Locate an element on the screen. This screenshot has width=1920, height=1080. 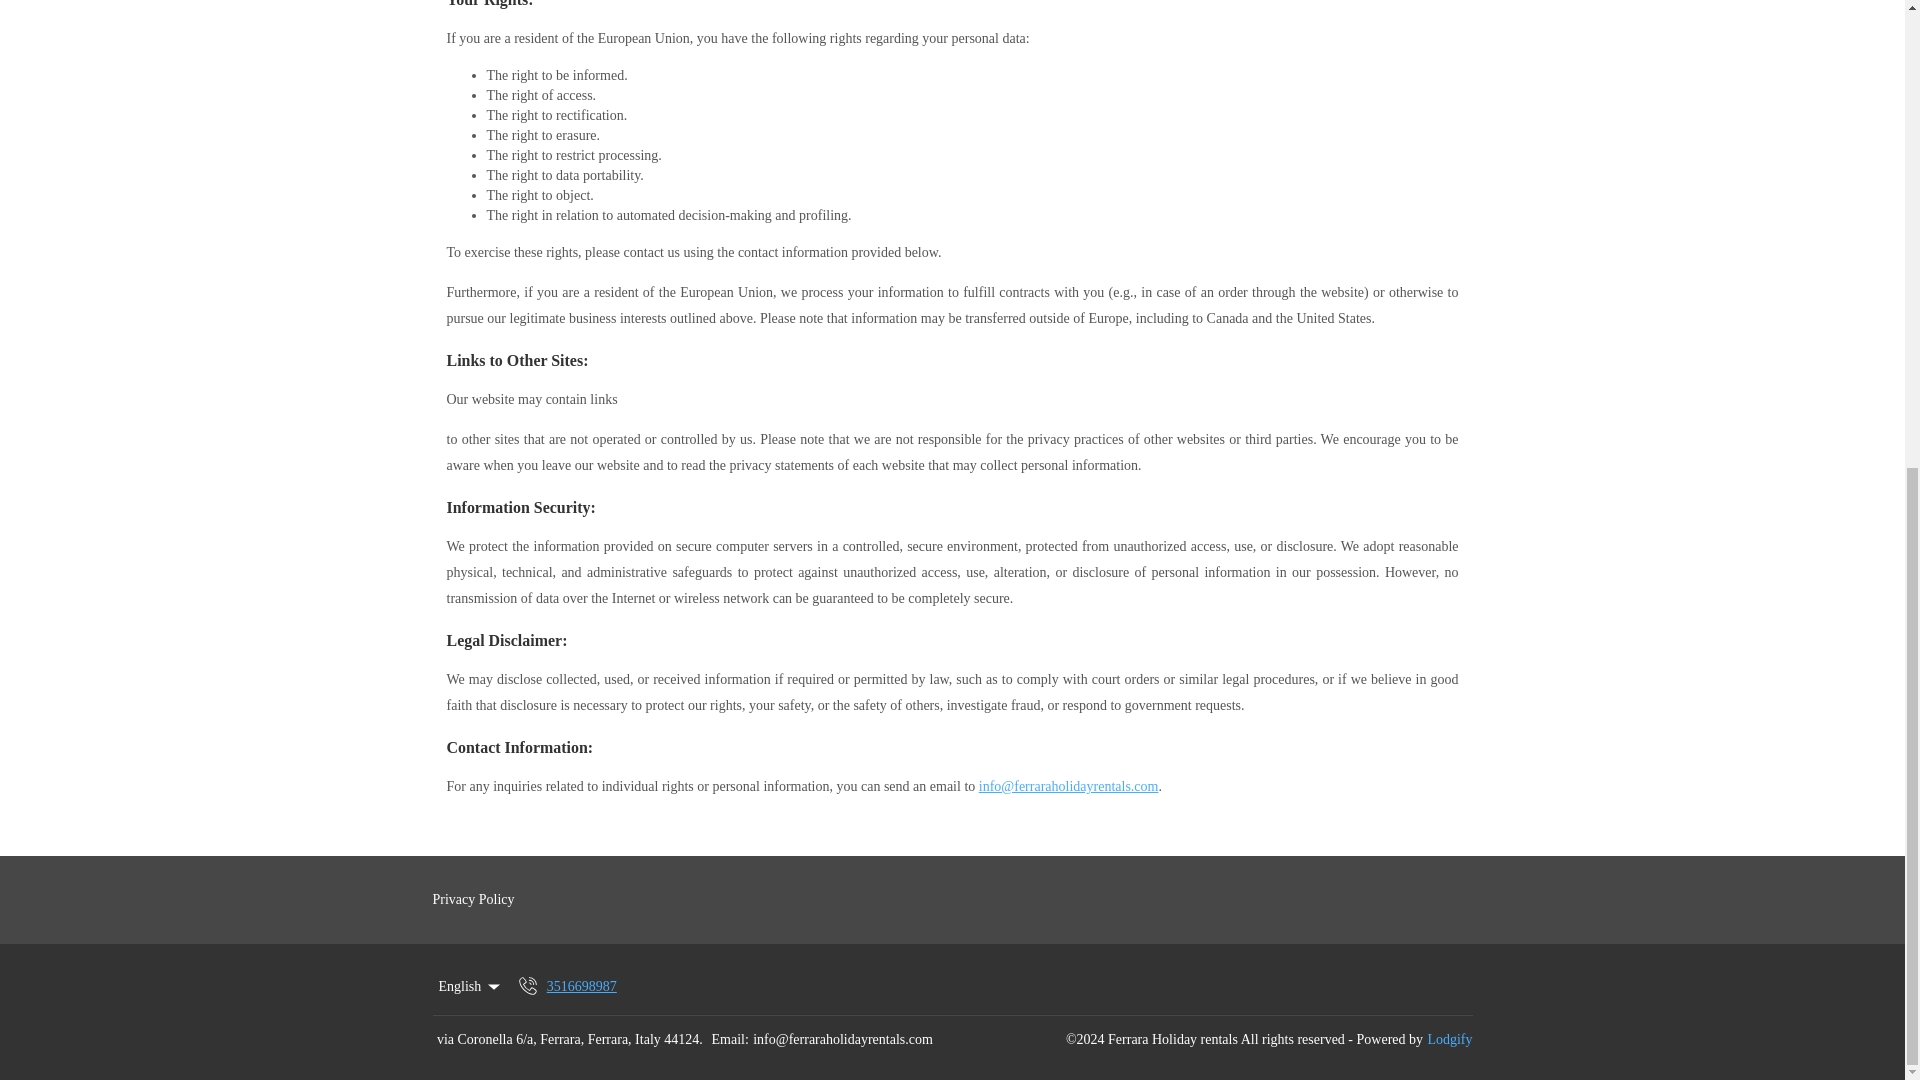
English is located at coordinates (470, 987).